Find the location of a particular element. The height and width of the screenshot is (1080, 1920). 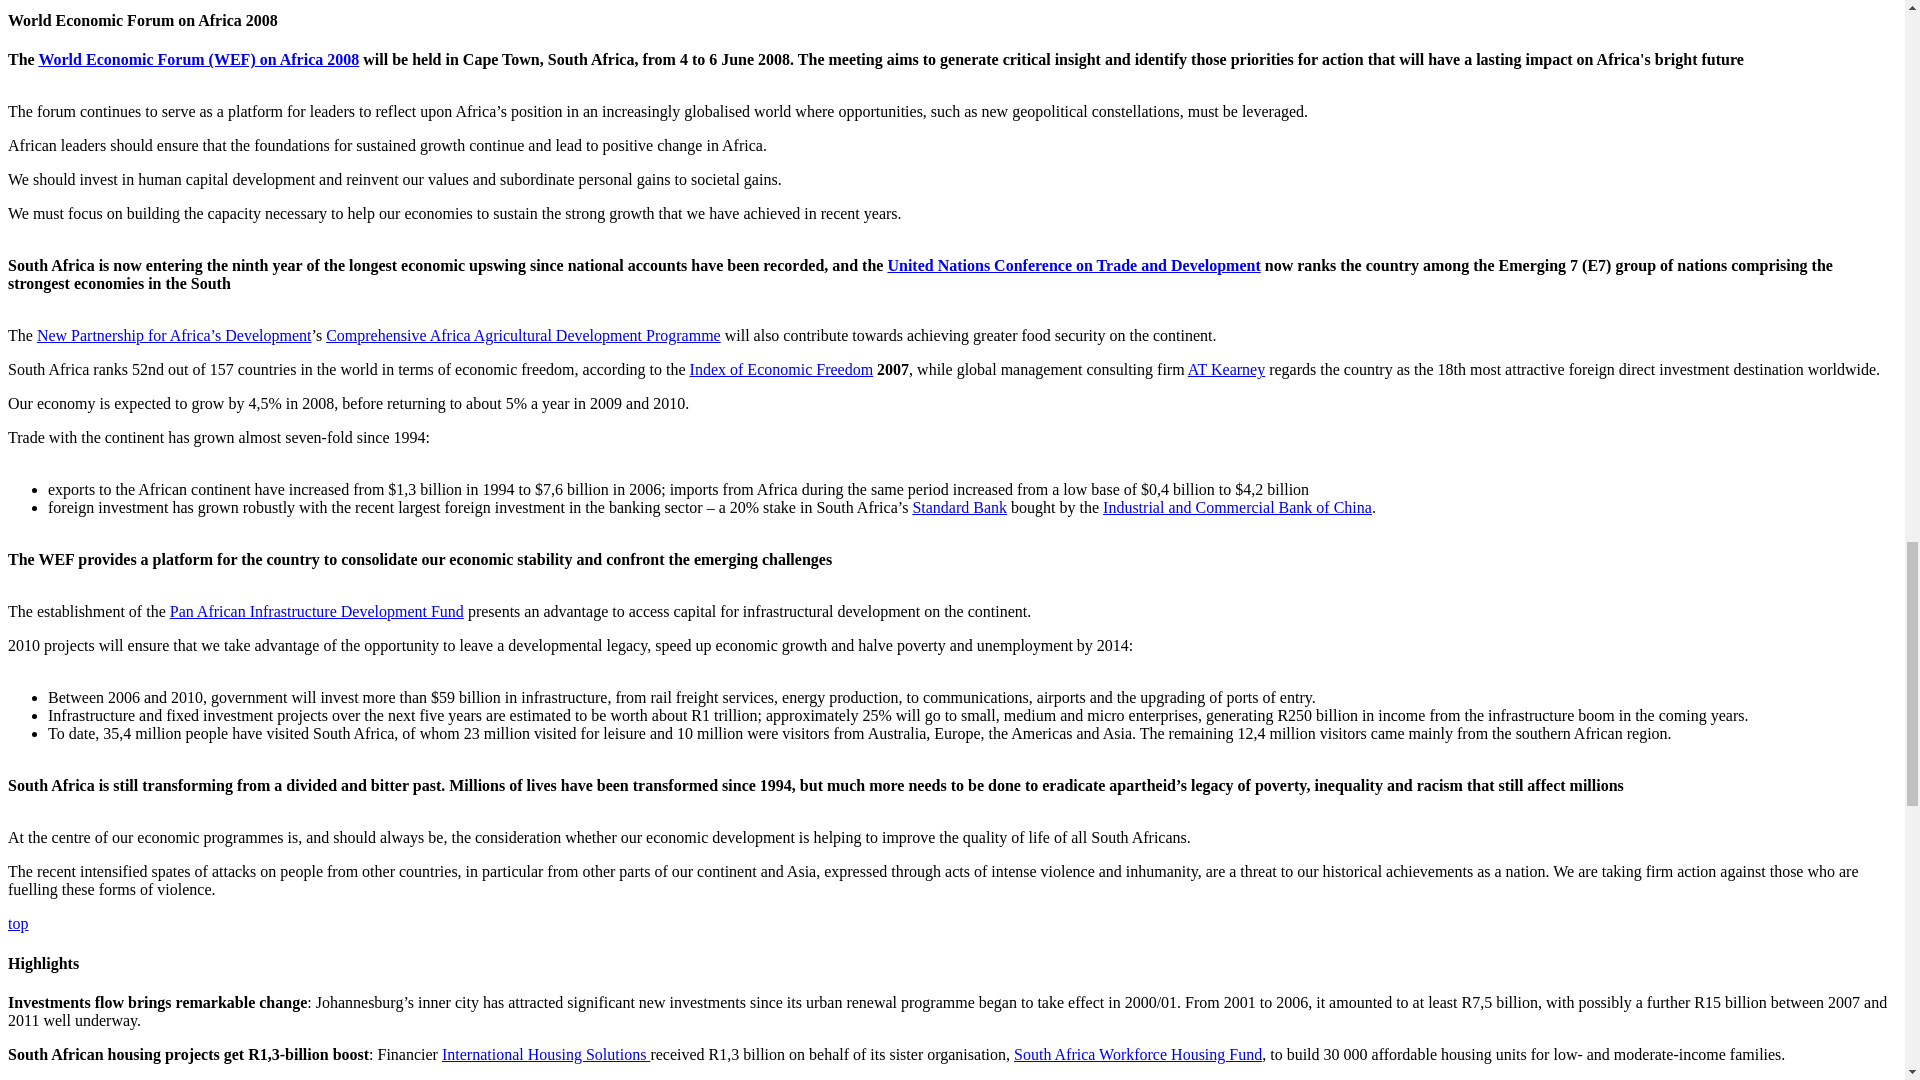

Comprehensive Africa Agricultural Development Programme is located at coordinates (524, 336).